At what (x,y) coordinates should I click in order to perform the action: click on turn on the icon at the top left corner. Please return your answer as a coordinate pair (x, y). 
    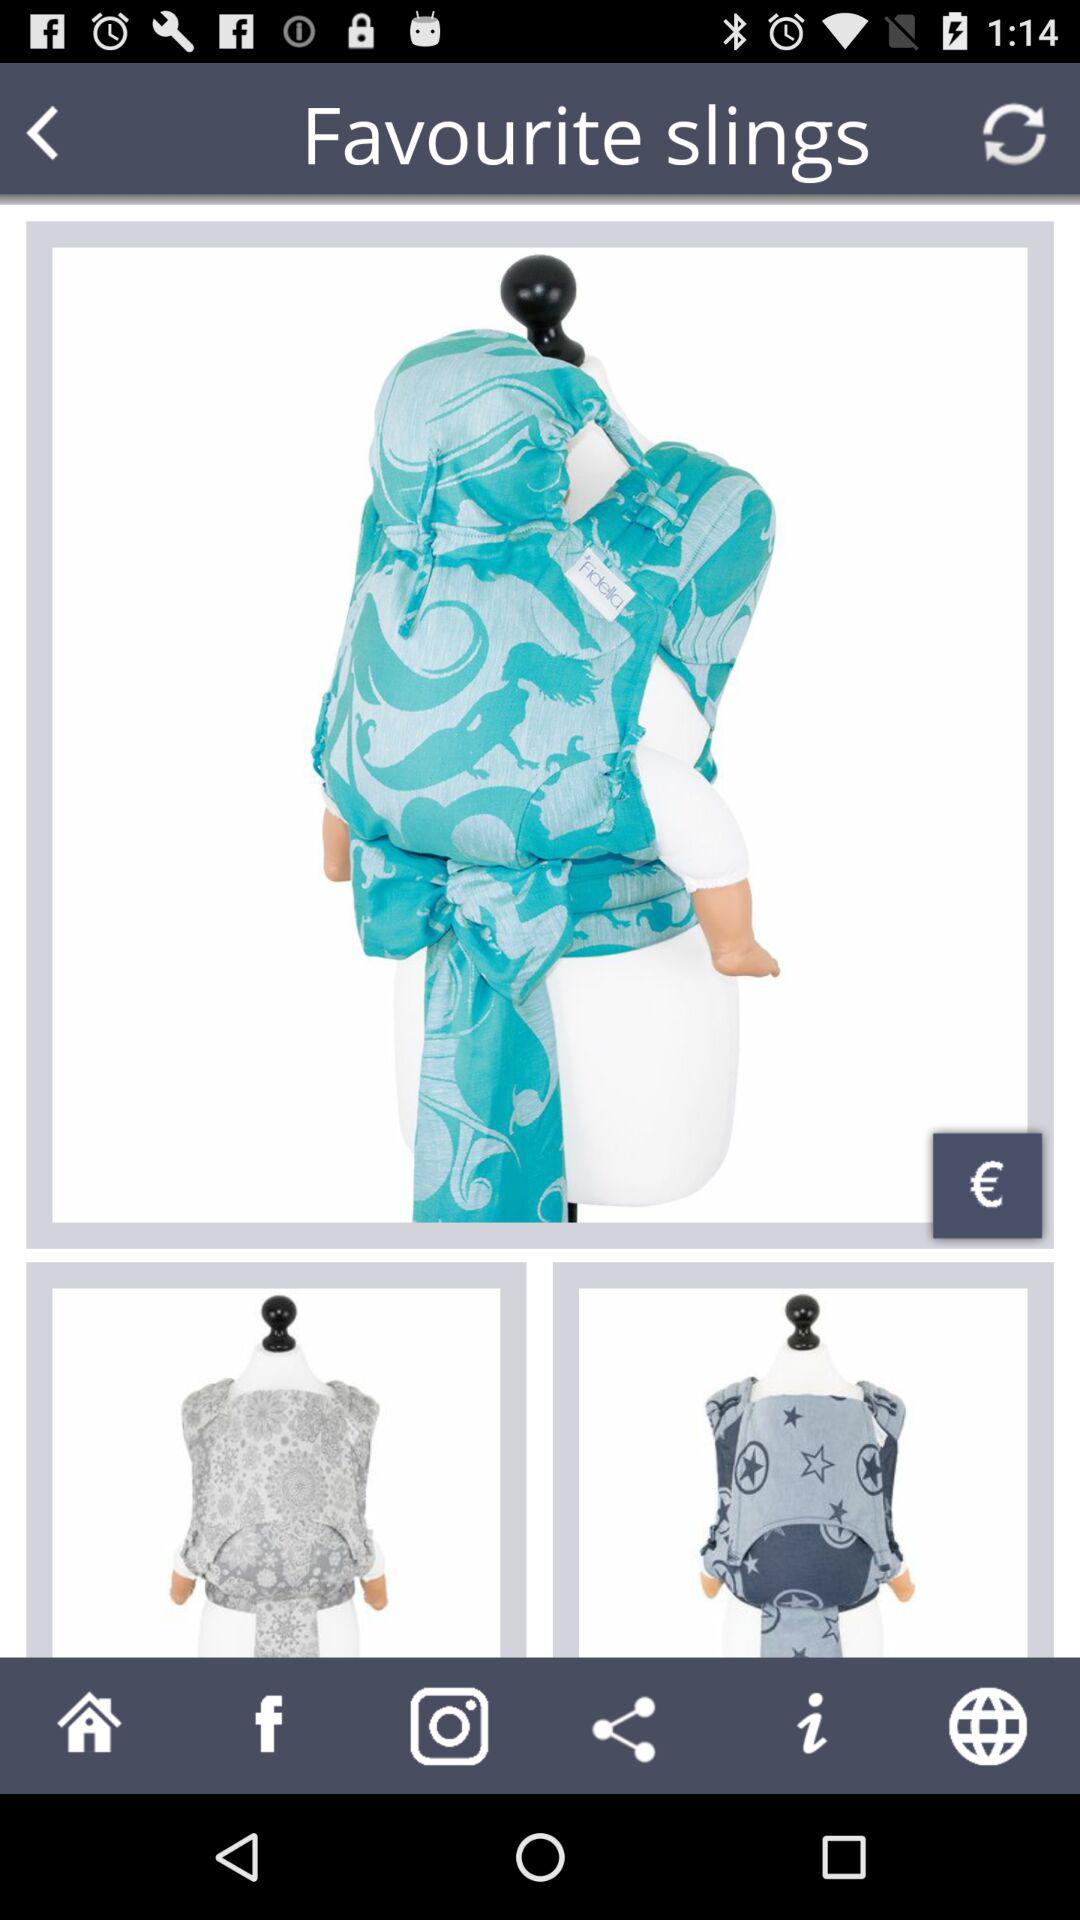
    Looking at the image, I should click on (81, 134).